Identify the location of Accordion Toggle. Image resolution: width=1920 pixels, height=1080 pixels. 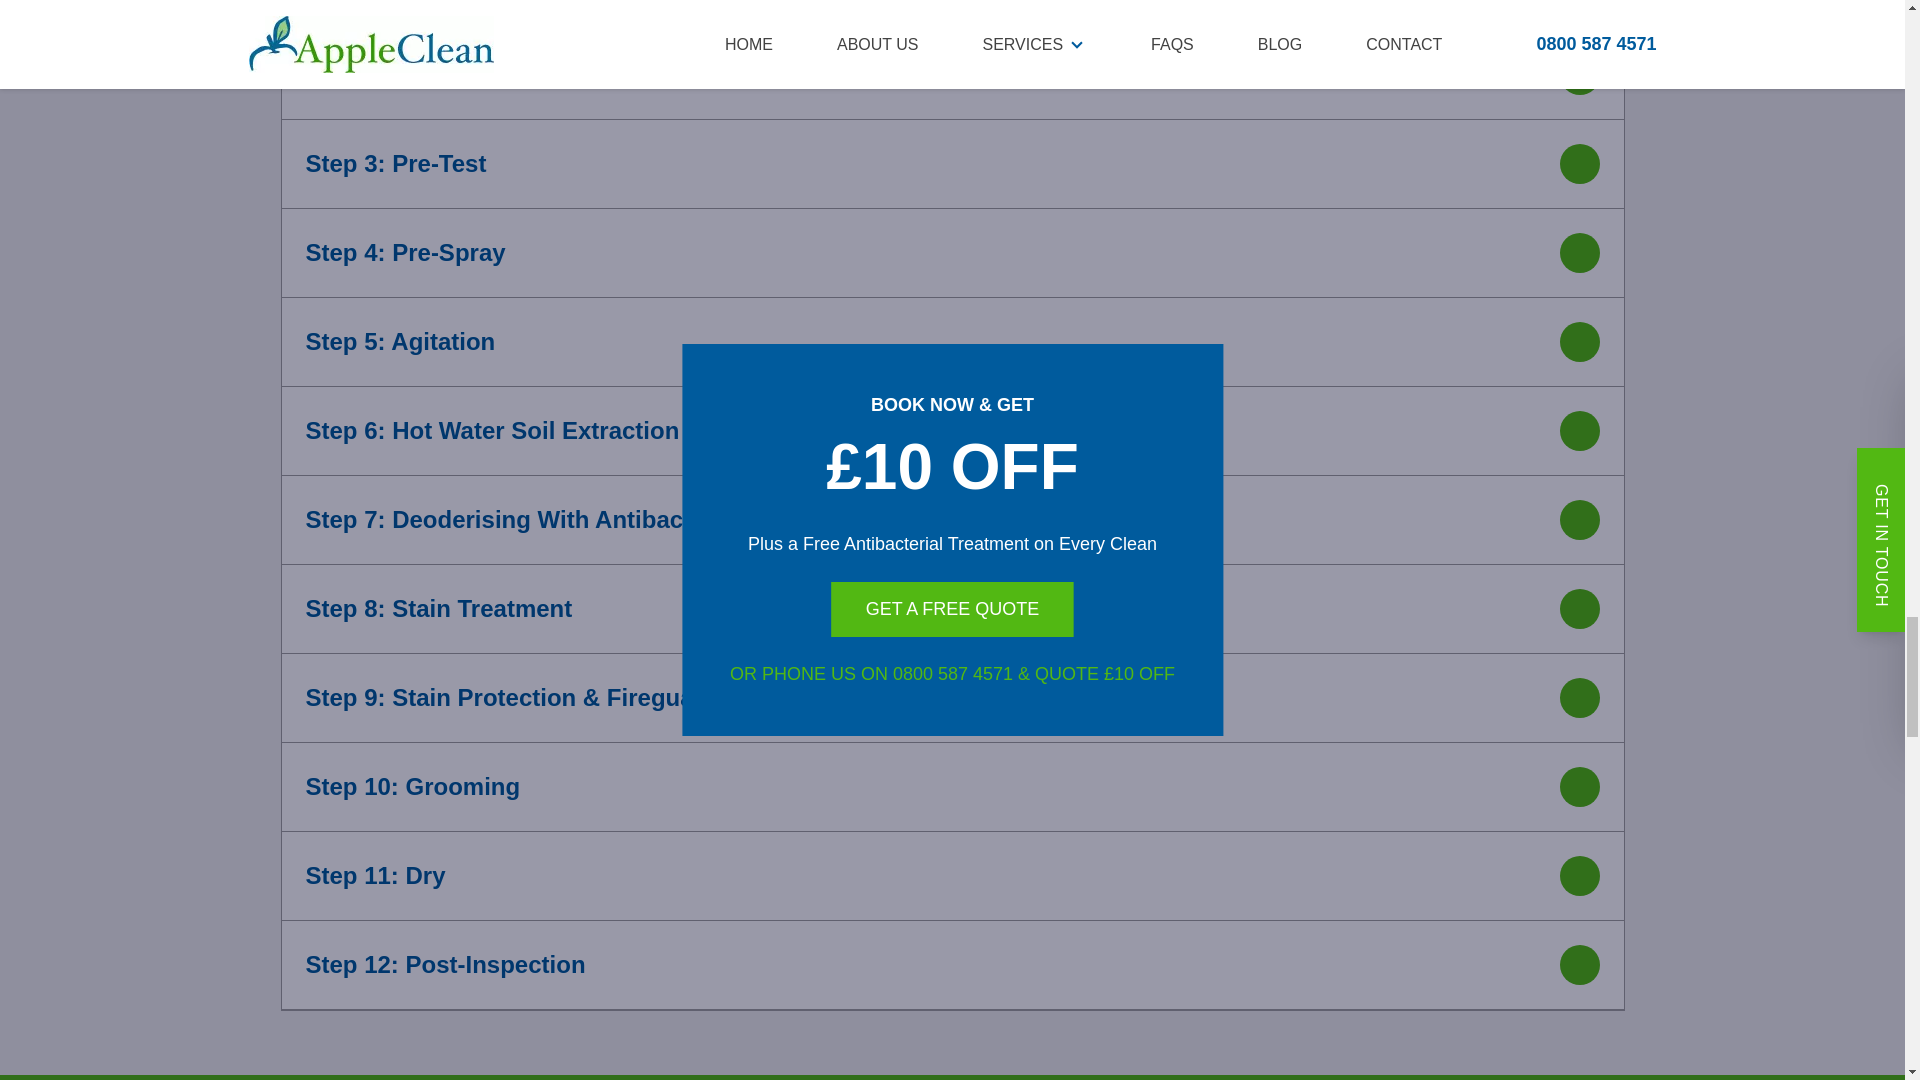
(1580, 252).